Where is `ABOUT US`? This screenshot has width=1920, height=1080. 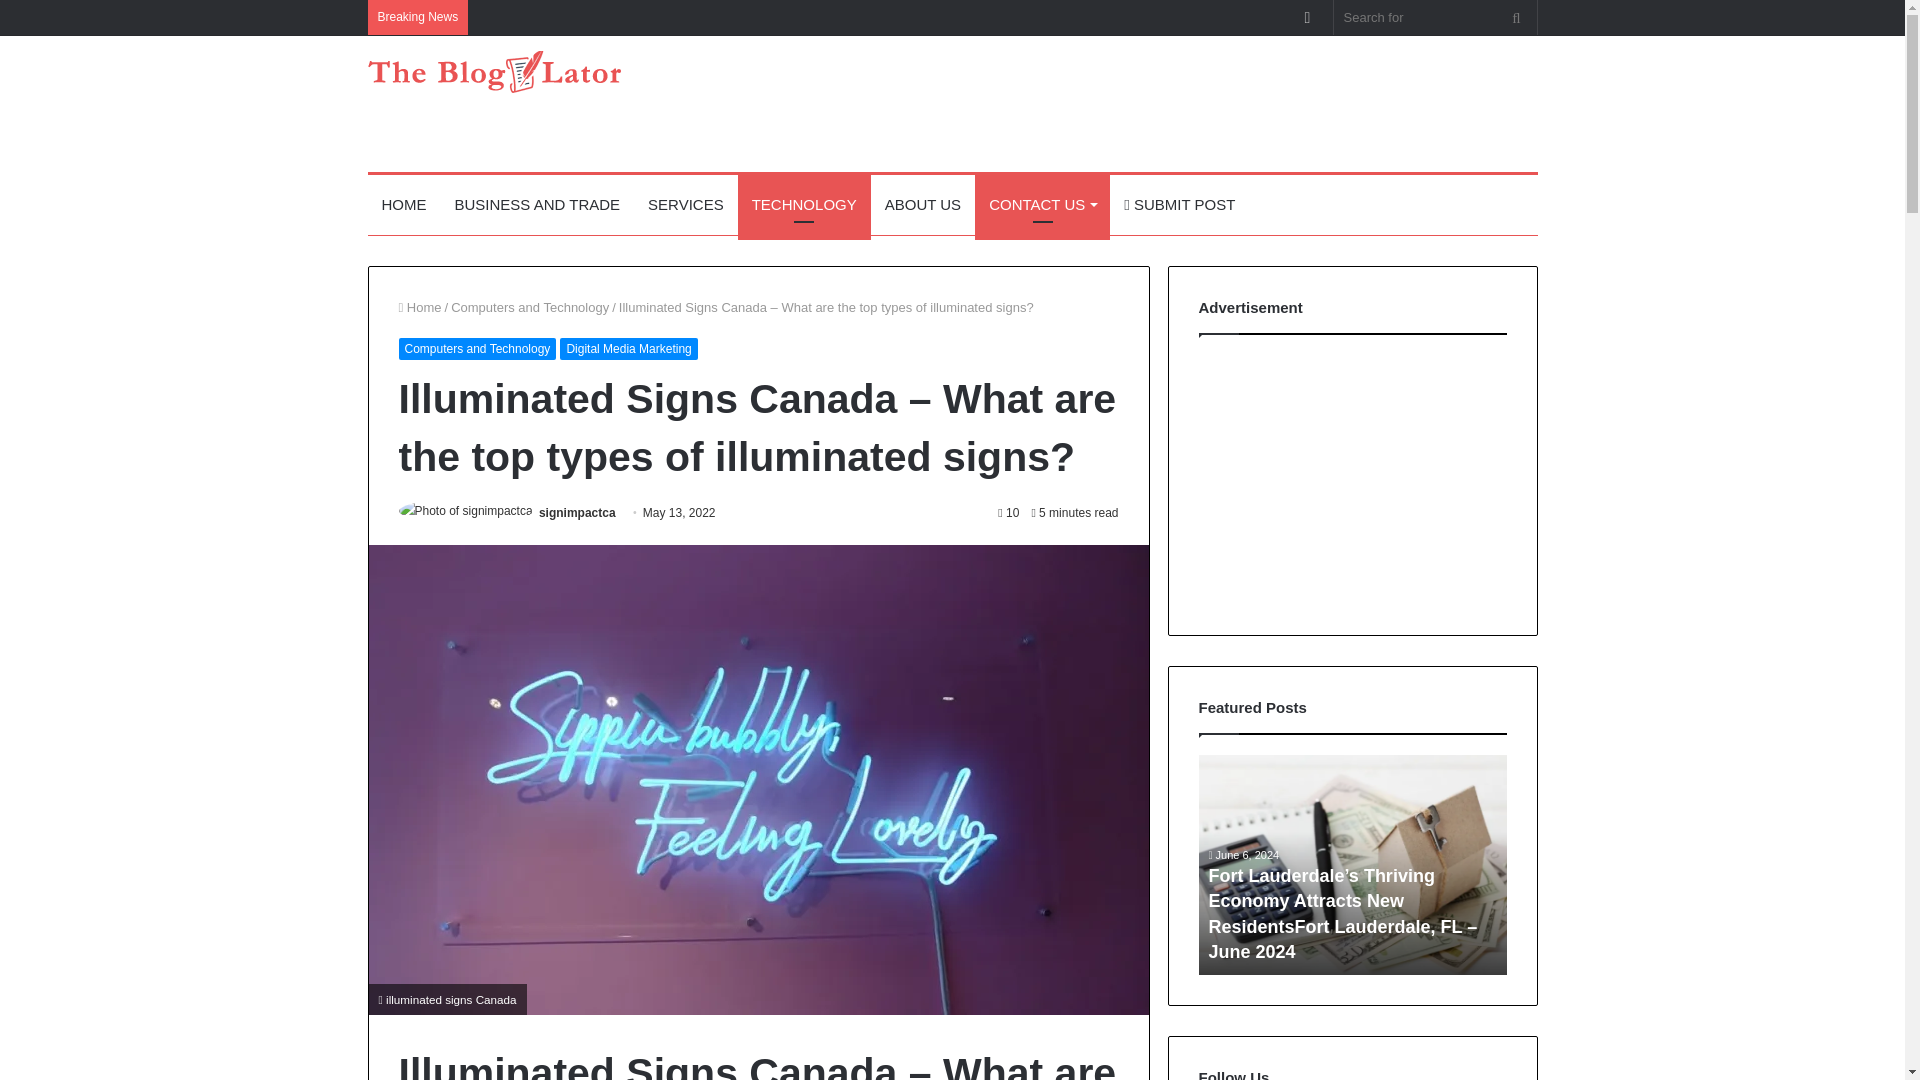 ABOUT US is located at coordinates (923, 204).